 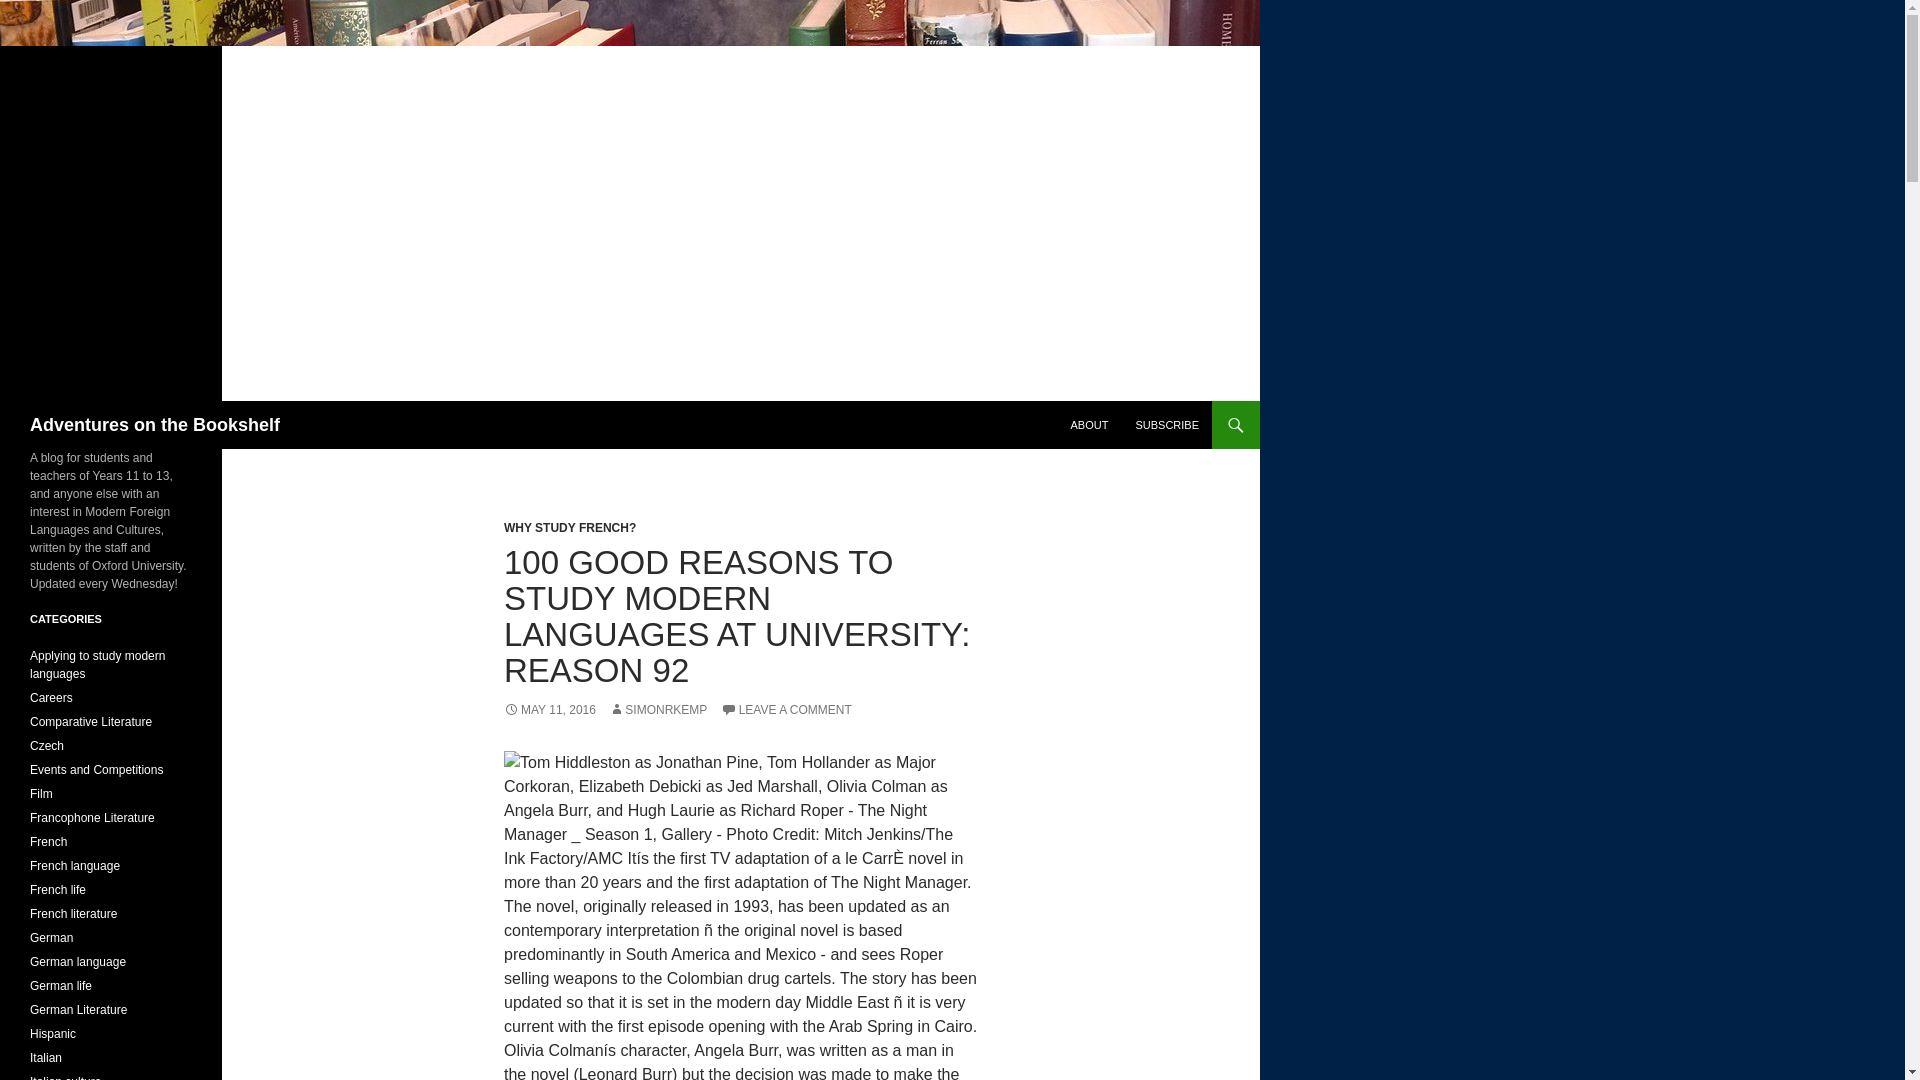 I want to click on French, so click(x=48, y=841).